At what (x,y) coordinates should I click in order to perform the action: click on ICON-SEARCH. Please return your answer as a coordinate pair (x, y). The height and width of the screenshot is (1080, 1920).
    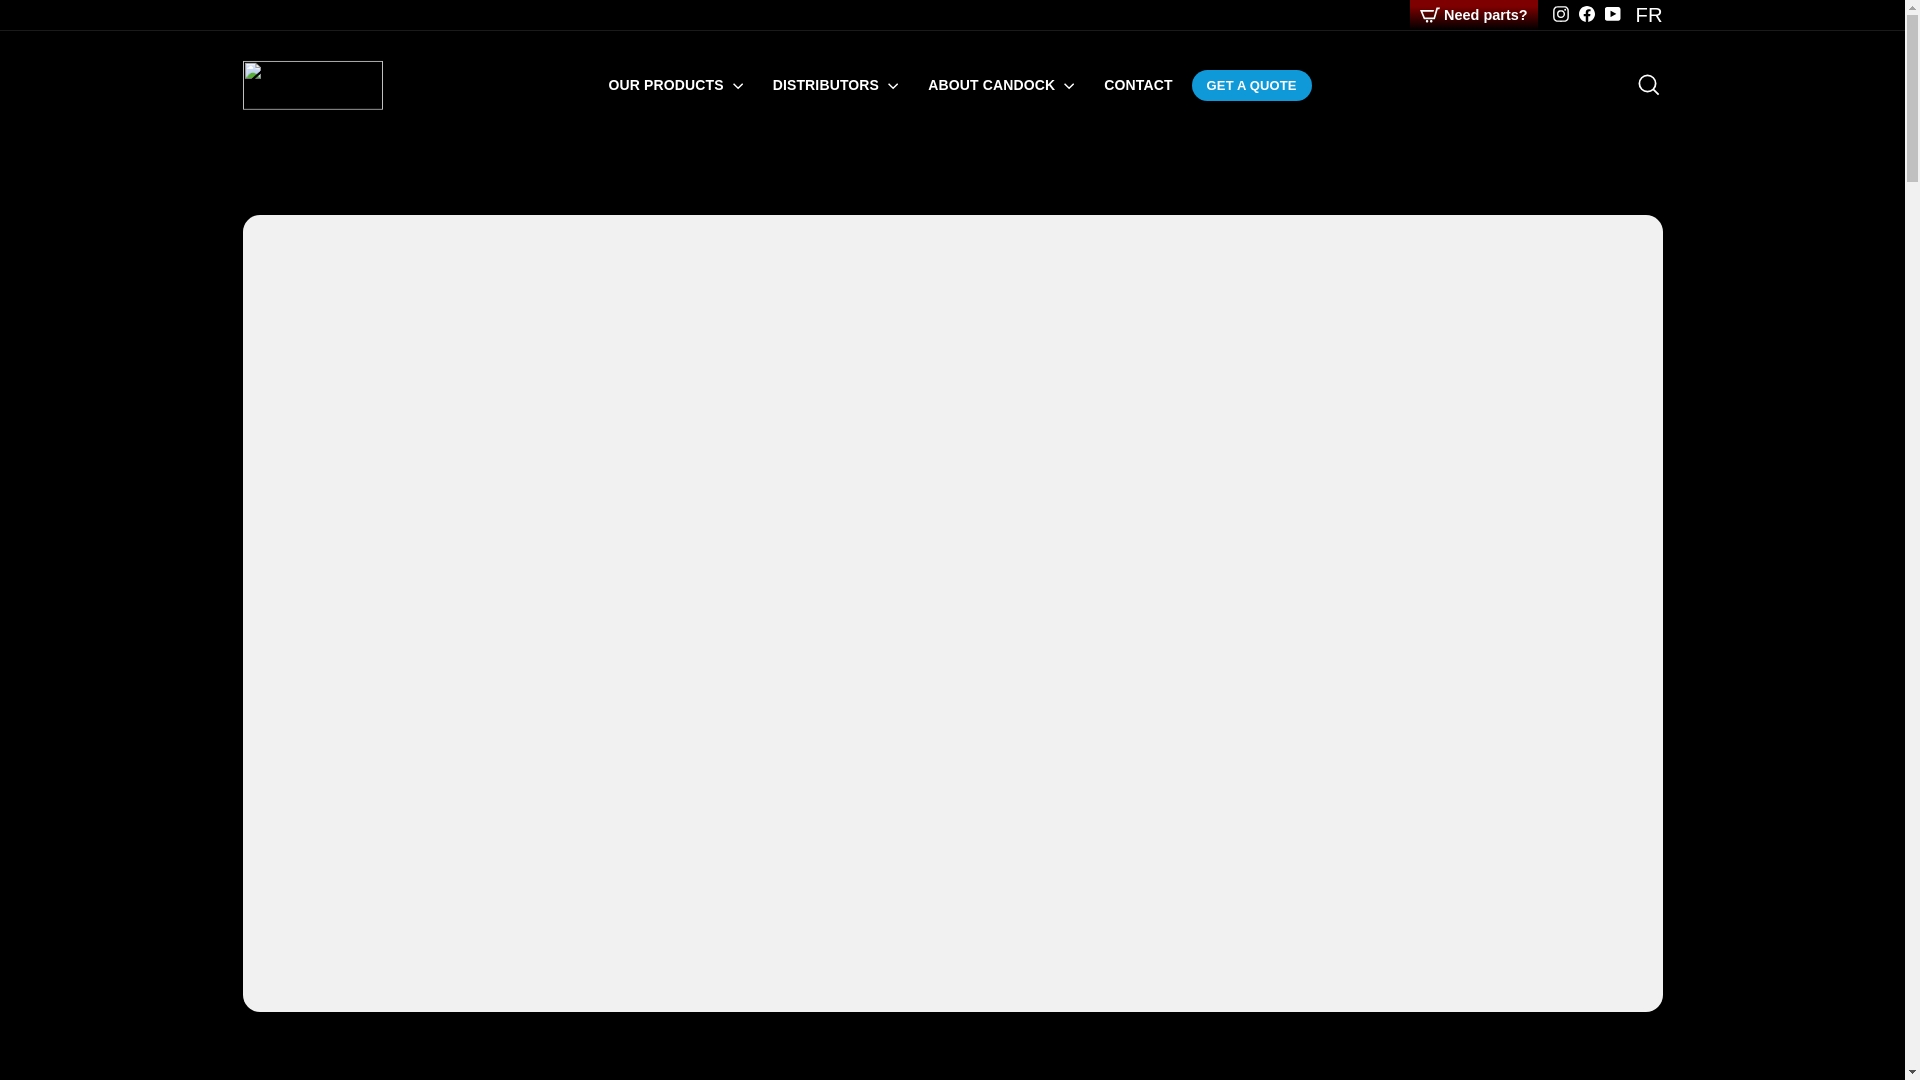
    Looking at the image, I should click on (1648, 85).